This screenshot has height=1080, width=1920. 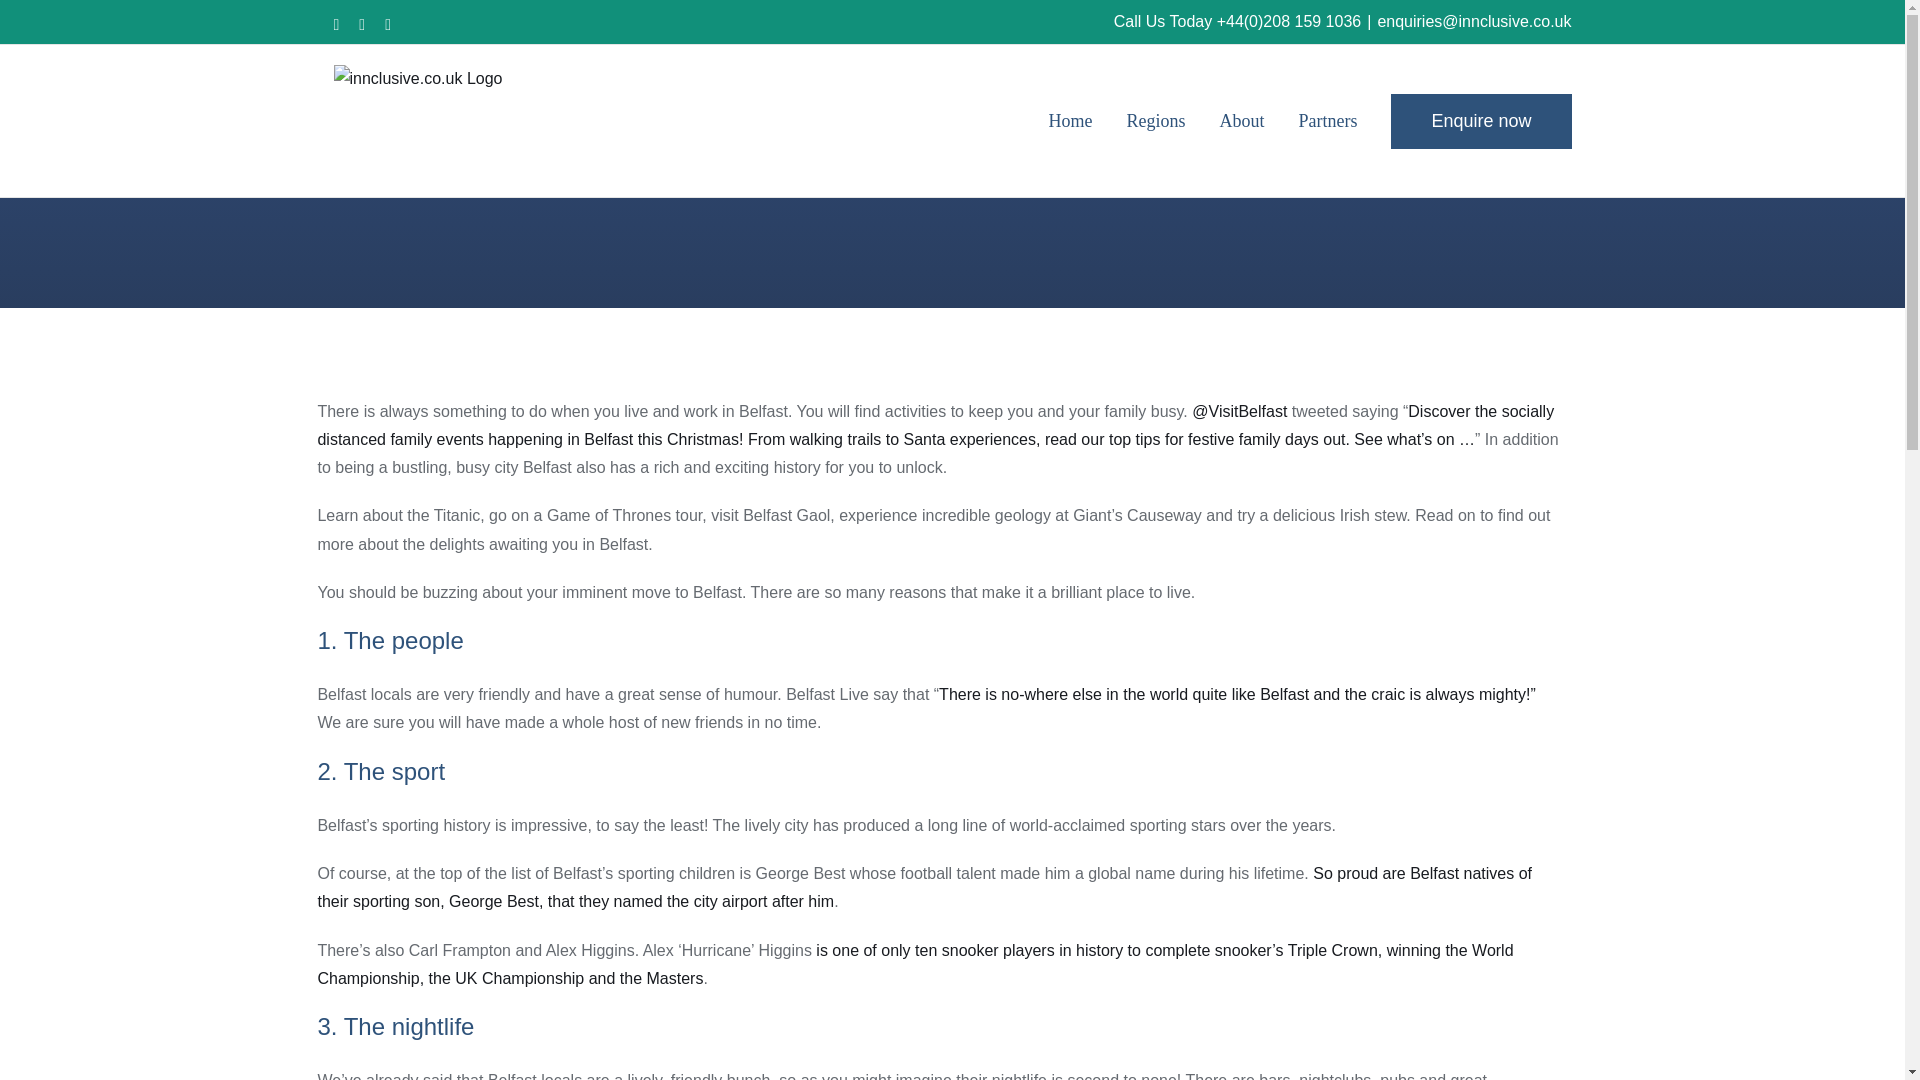 What do you see at coordinates (1070, 120) in the screenshot?
I see `Home` at bounding box center [1070, 120].